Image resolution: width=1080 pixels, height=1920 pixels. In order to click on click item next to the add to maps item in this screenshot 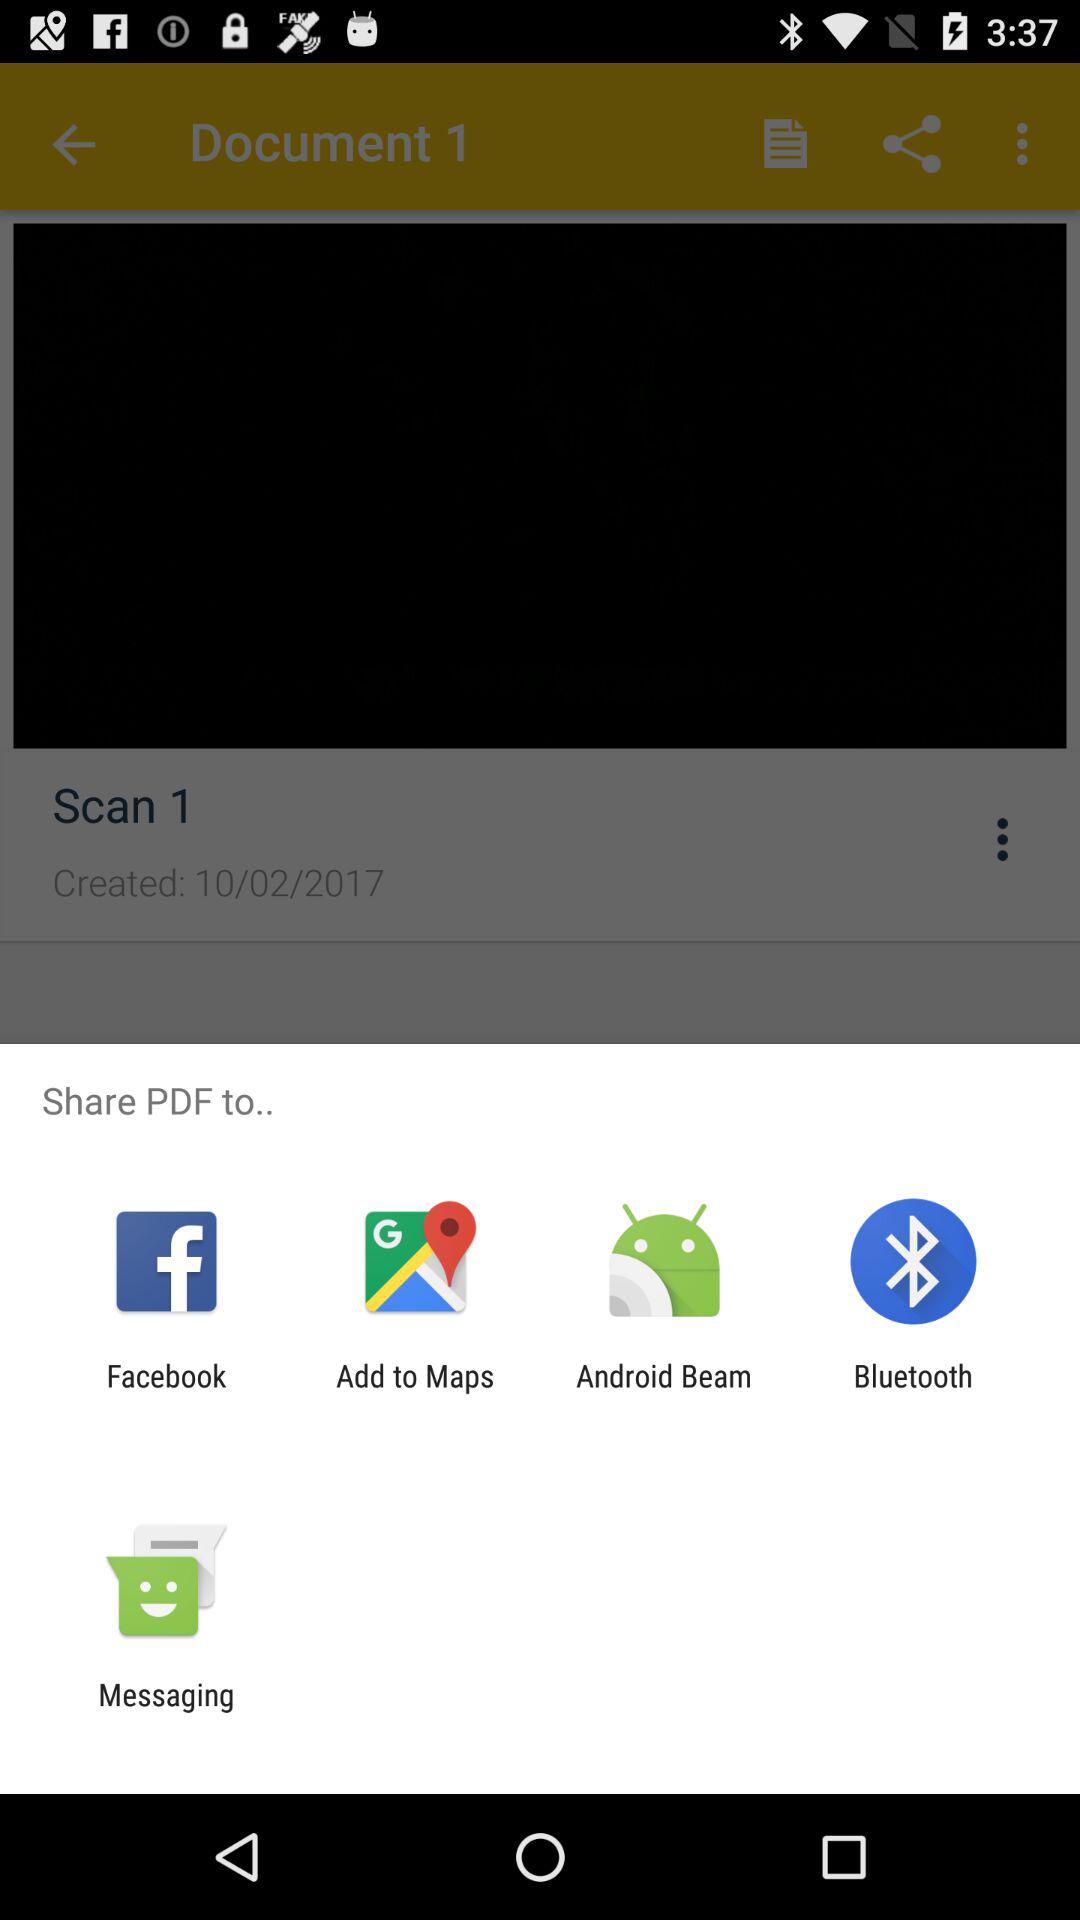, I will do `click(166, 1393)`.